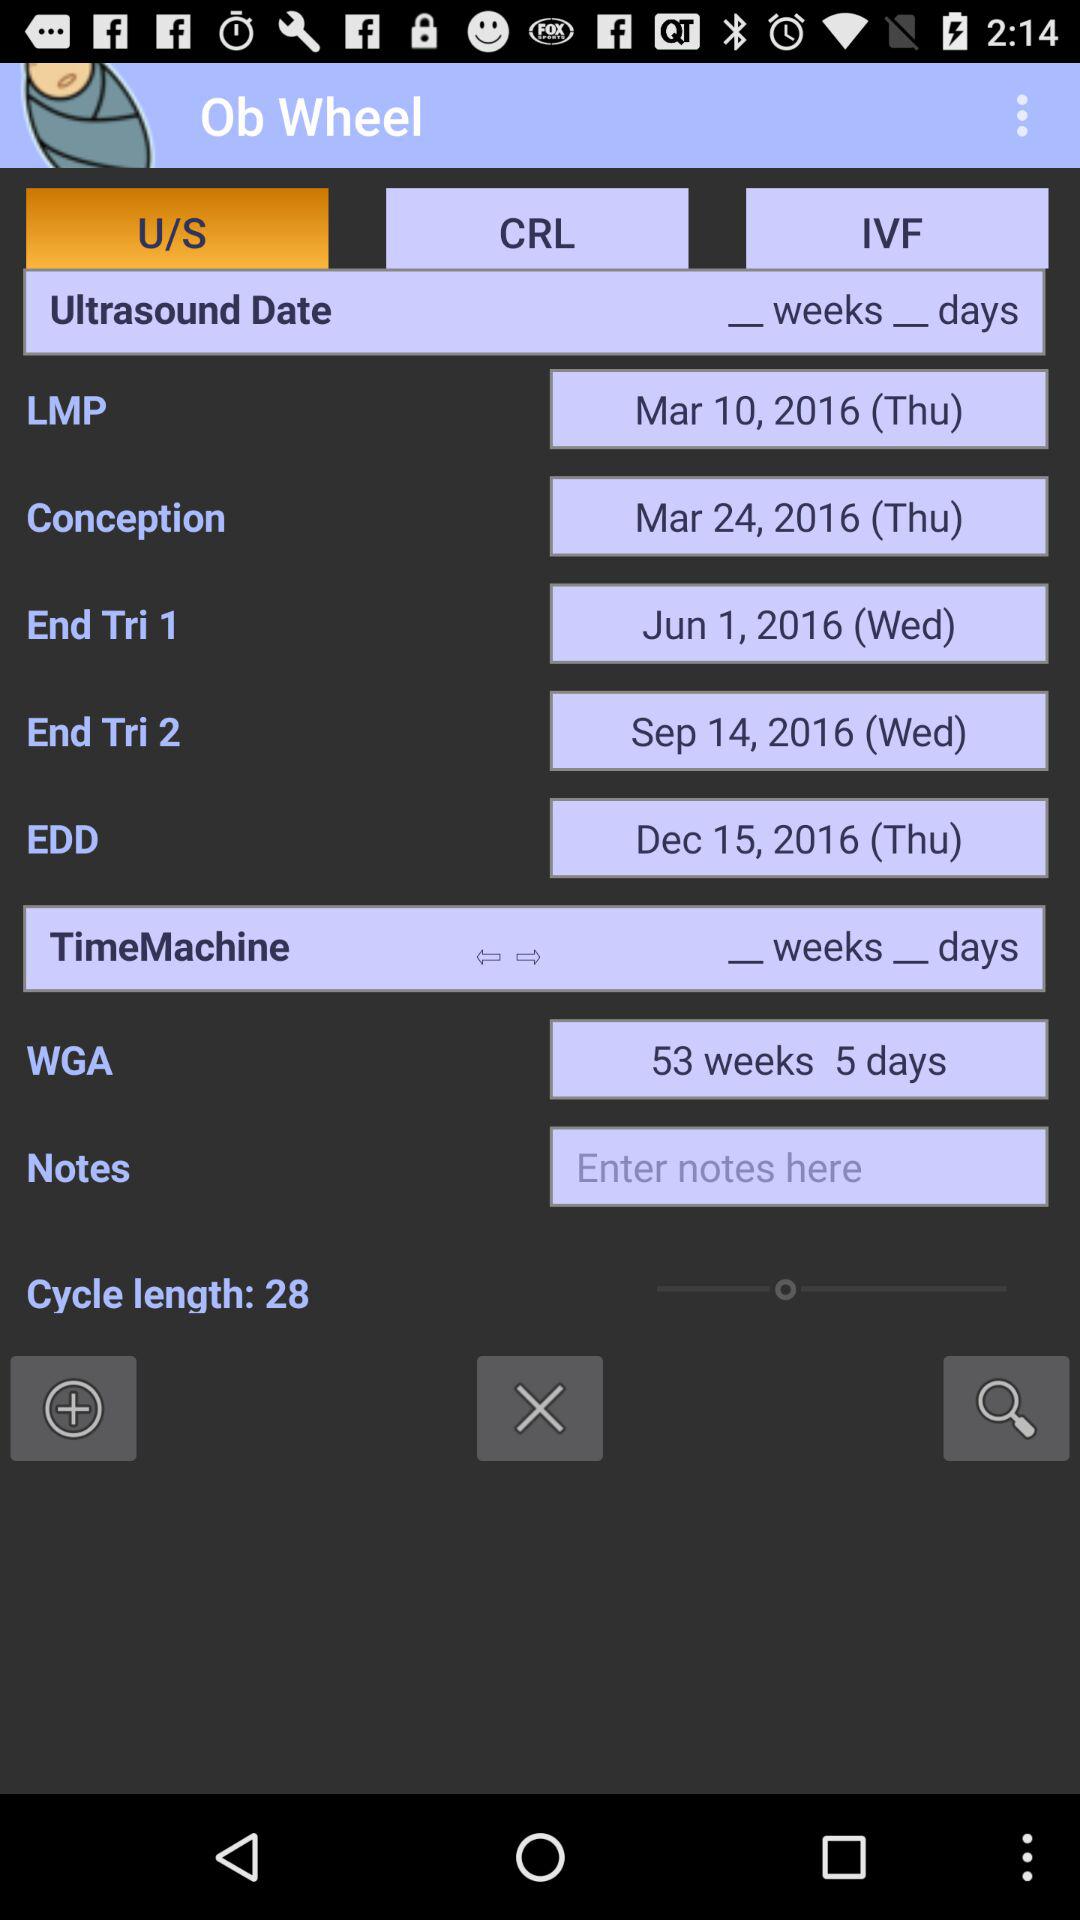 This screenshot has height=1920, width=1080. What do you see at coordinates (73, 1408) in the screenshot?
I see `click icon below cycle length: 28 item` at bounding box center [73, 1408].